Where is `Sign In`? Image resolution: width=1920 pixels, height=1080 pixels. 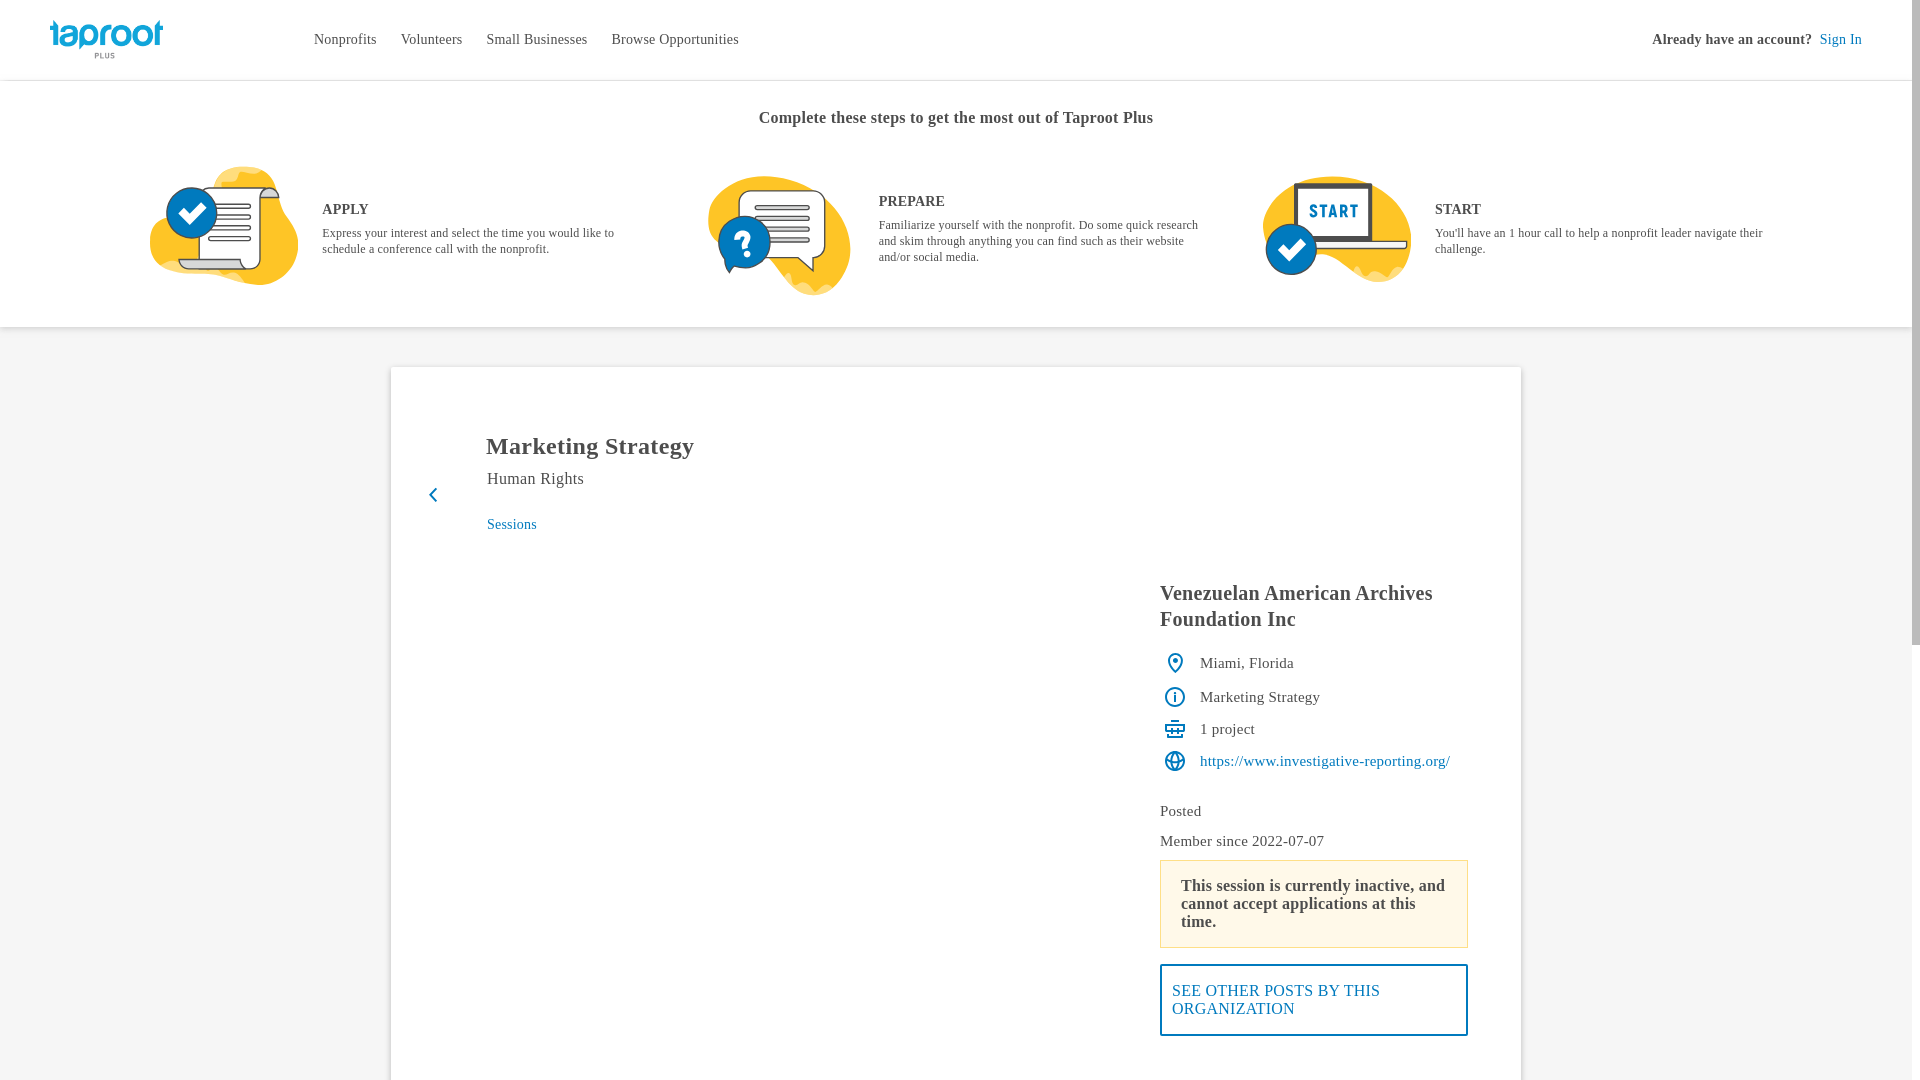 Sign In is located at coordinates (1841, 40).